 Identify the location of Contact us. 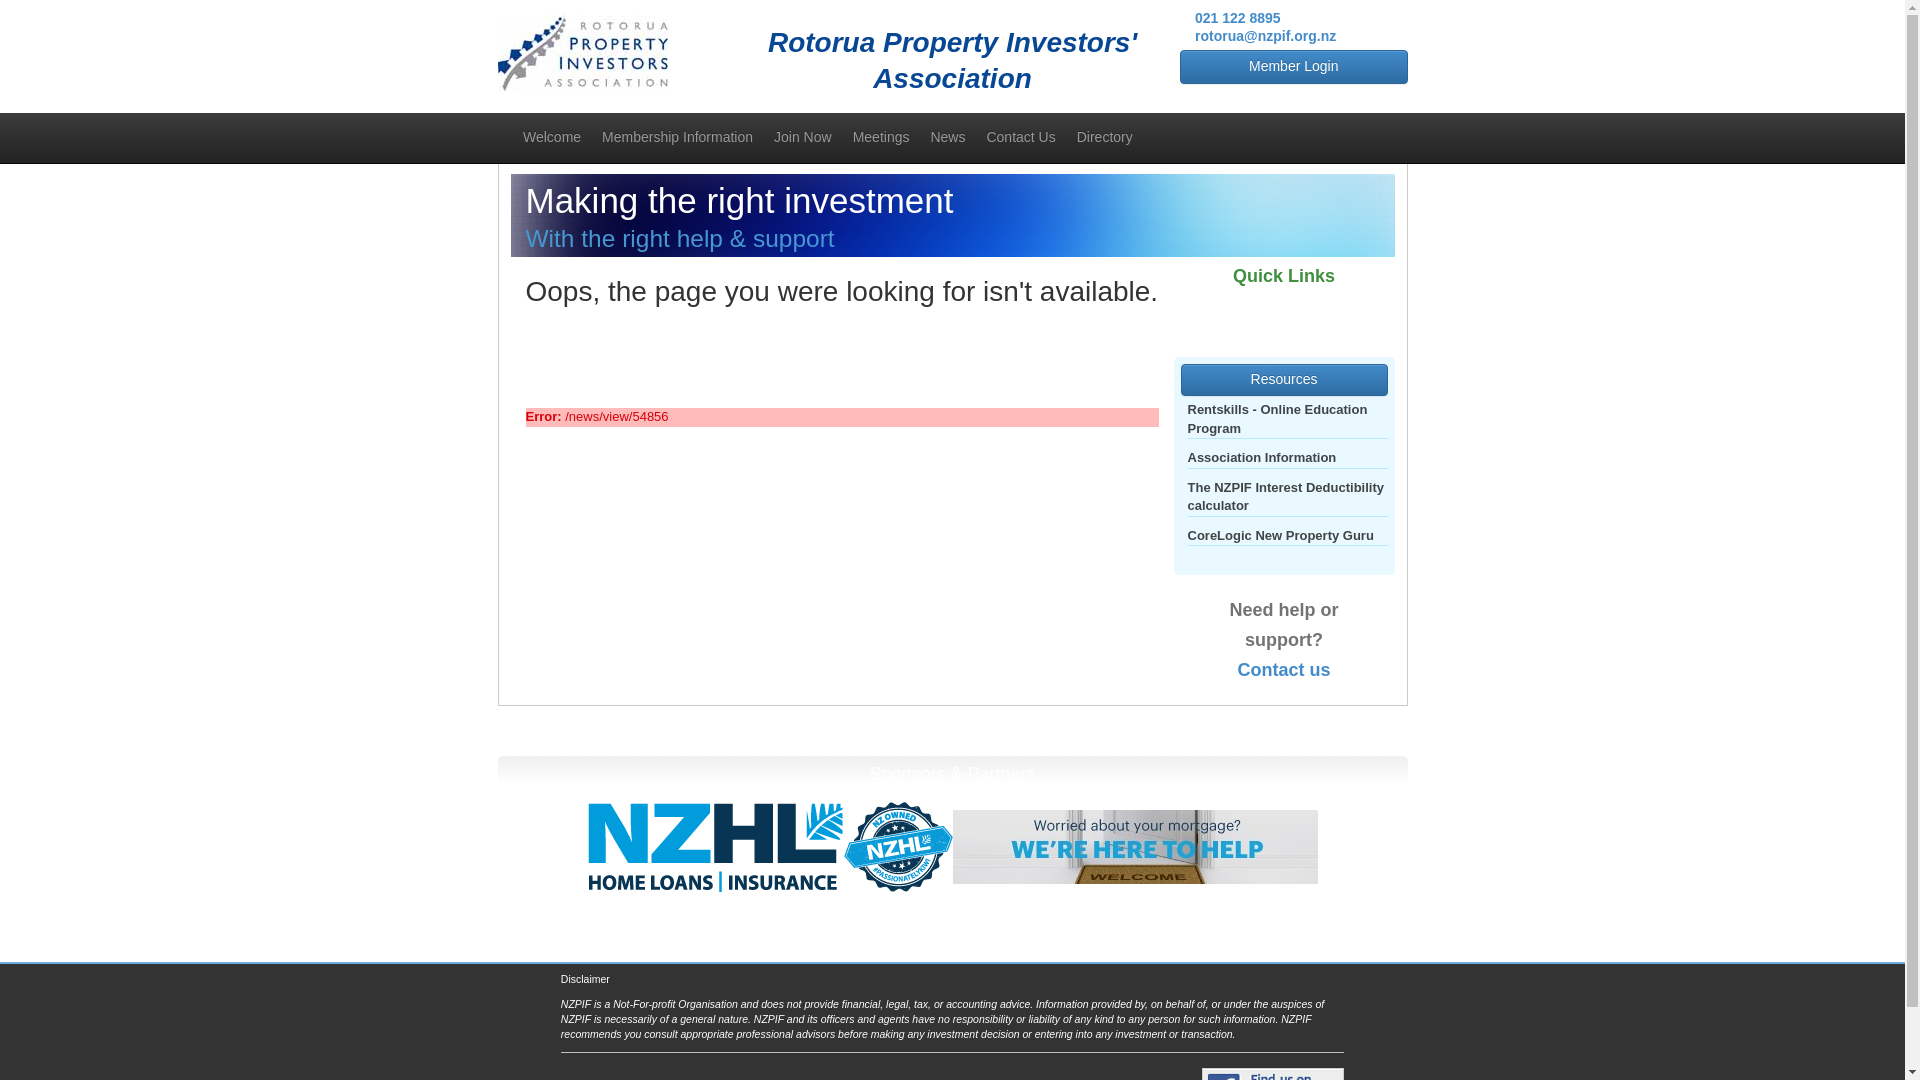
(1283, 670).